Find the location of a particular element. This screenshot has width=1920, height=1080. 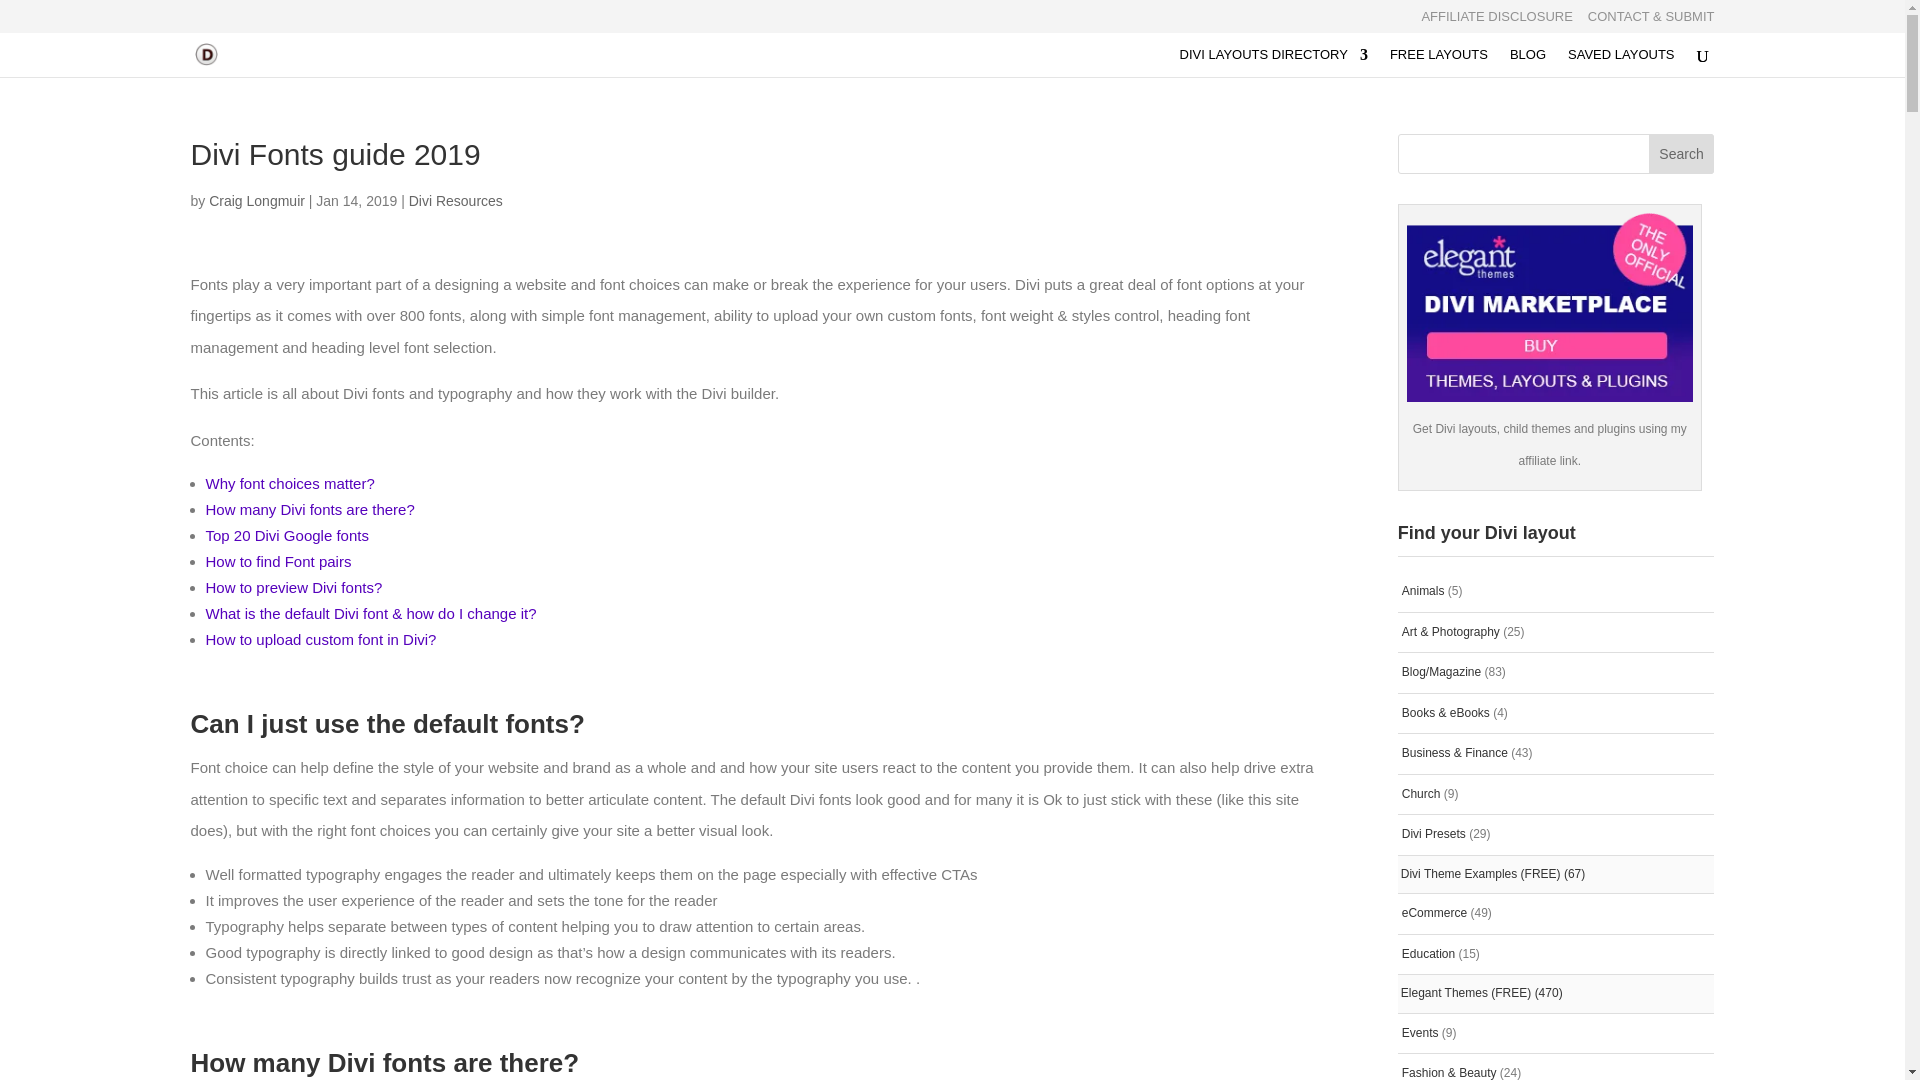

AFFILIATE DISCLOSURE is located at coordinates (1496, 21).